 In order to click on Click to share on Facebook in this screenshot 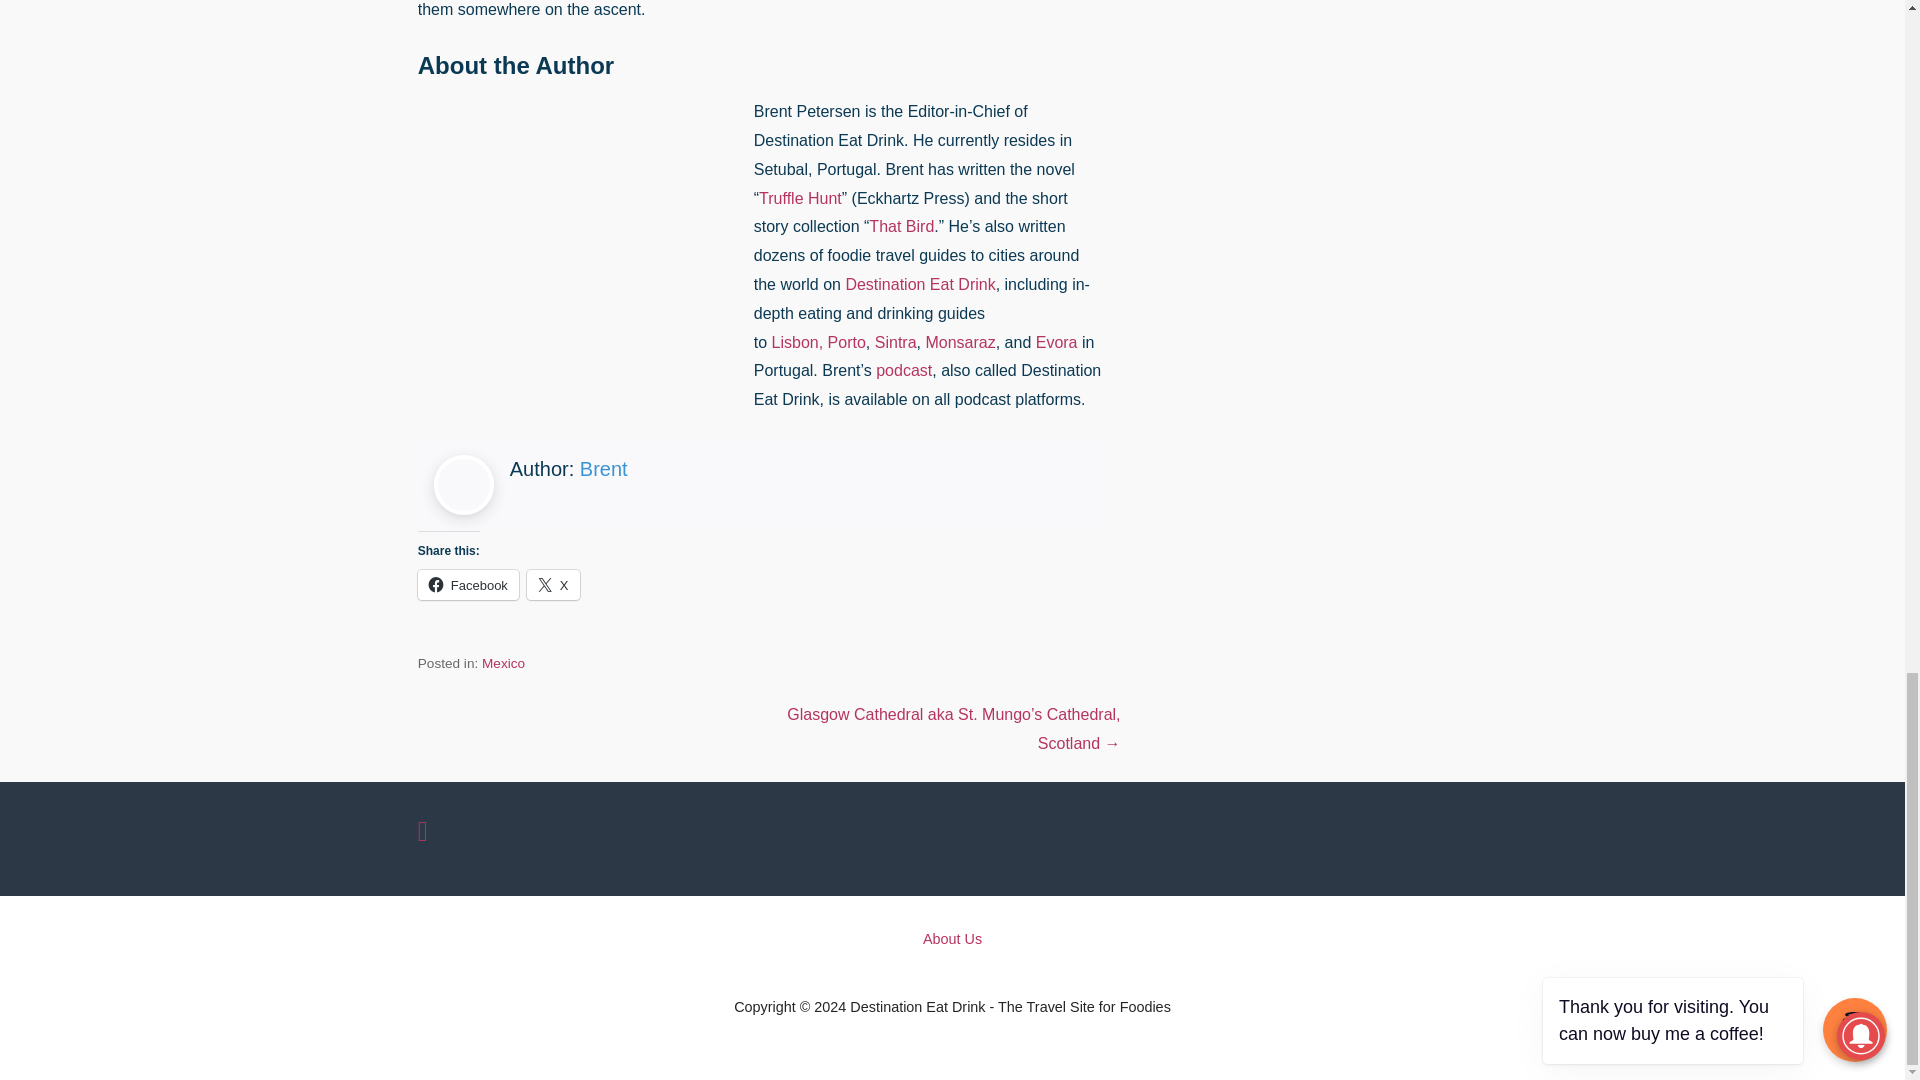, I will do `click(468, 585)`.